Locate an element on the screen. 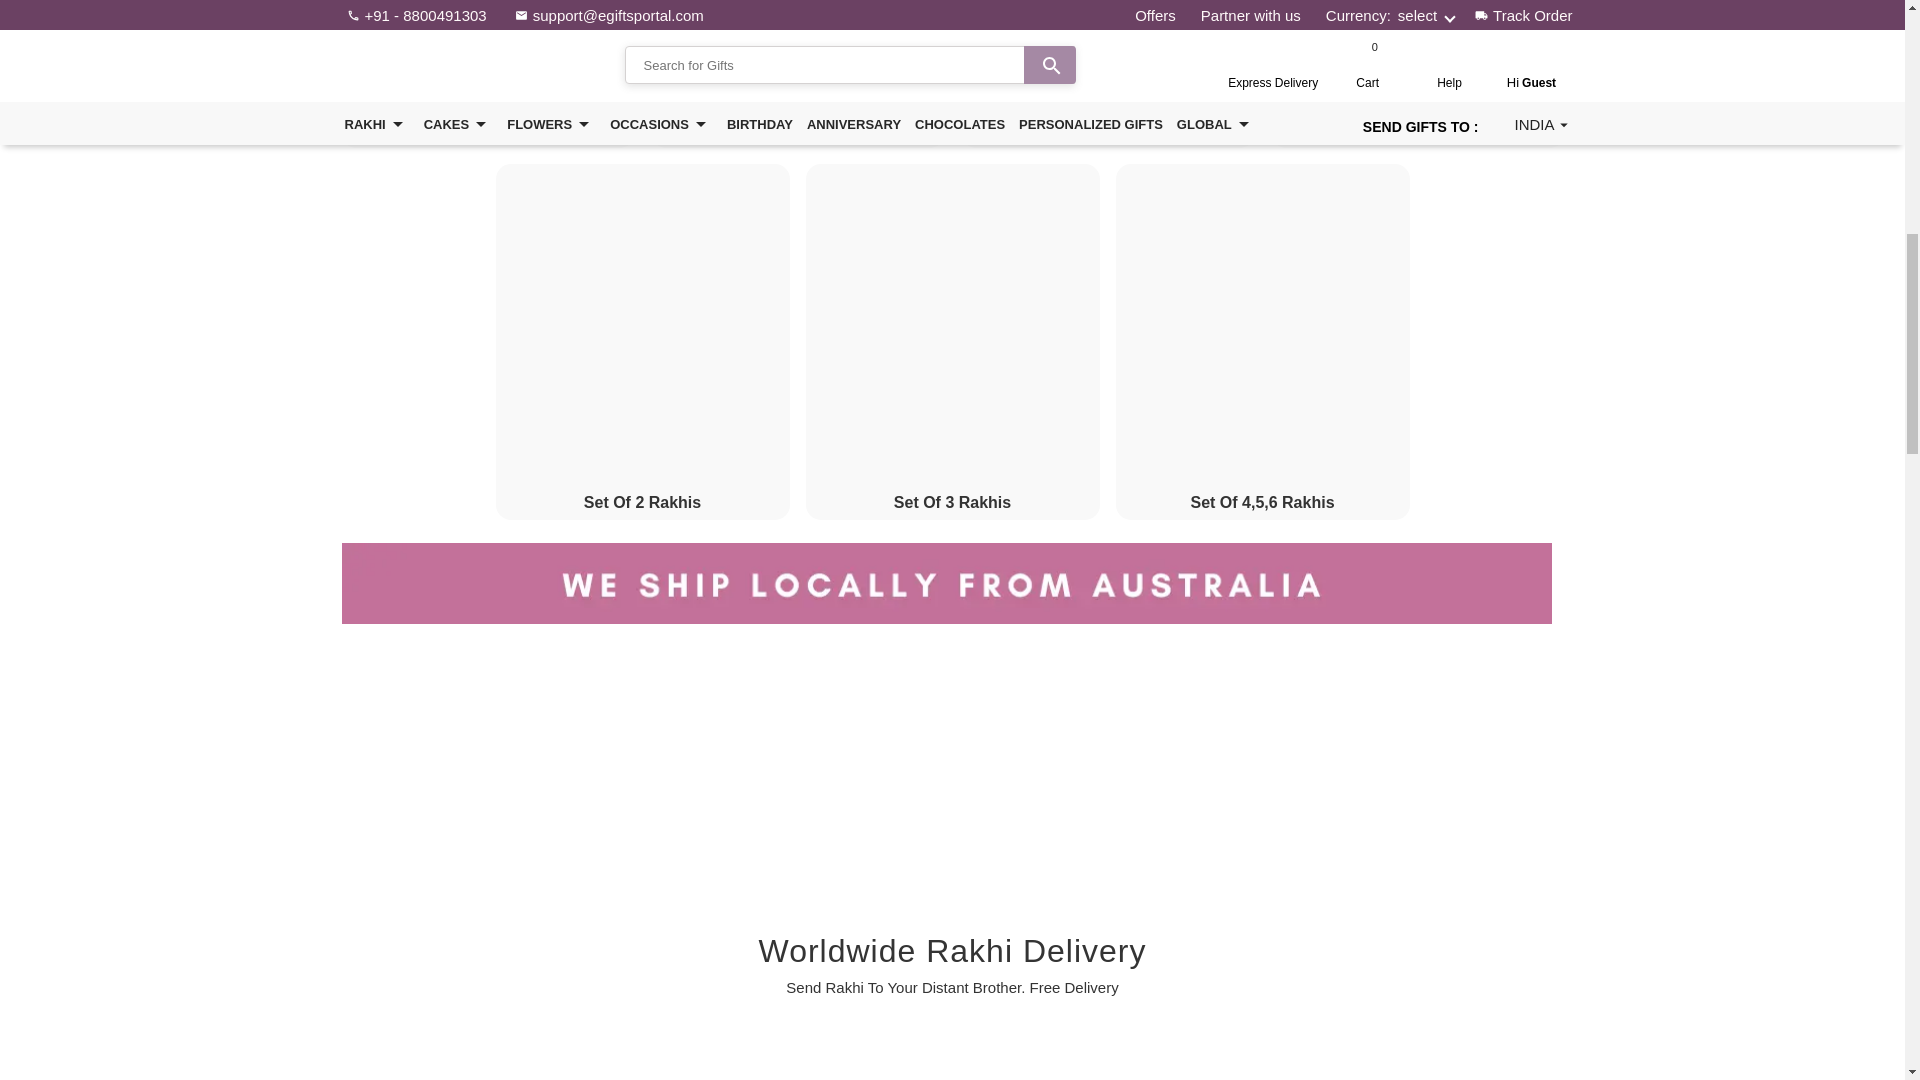 This screenshot has height=1080, width=1920. smallbanner2 is located at coordinates (1258, 771).